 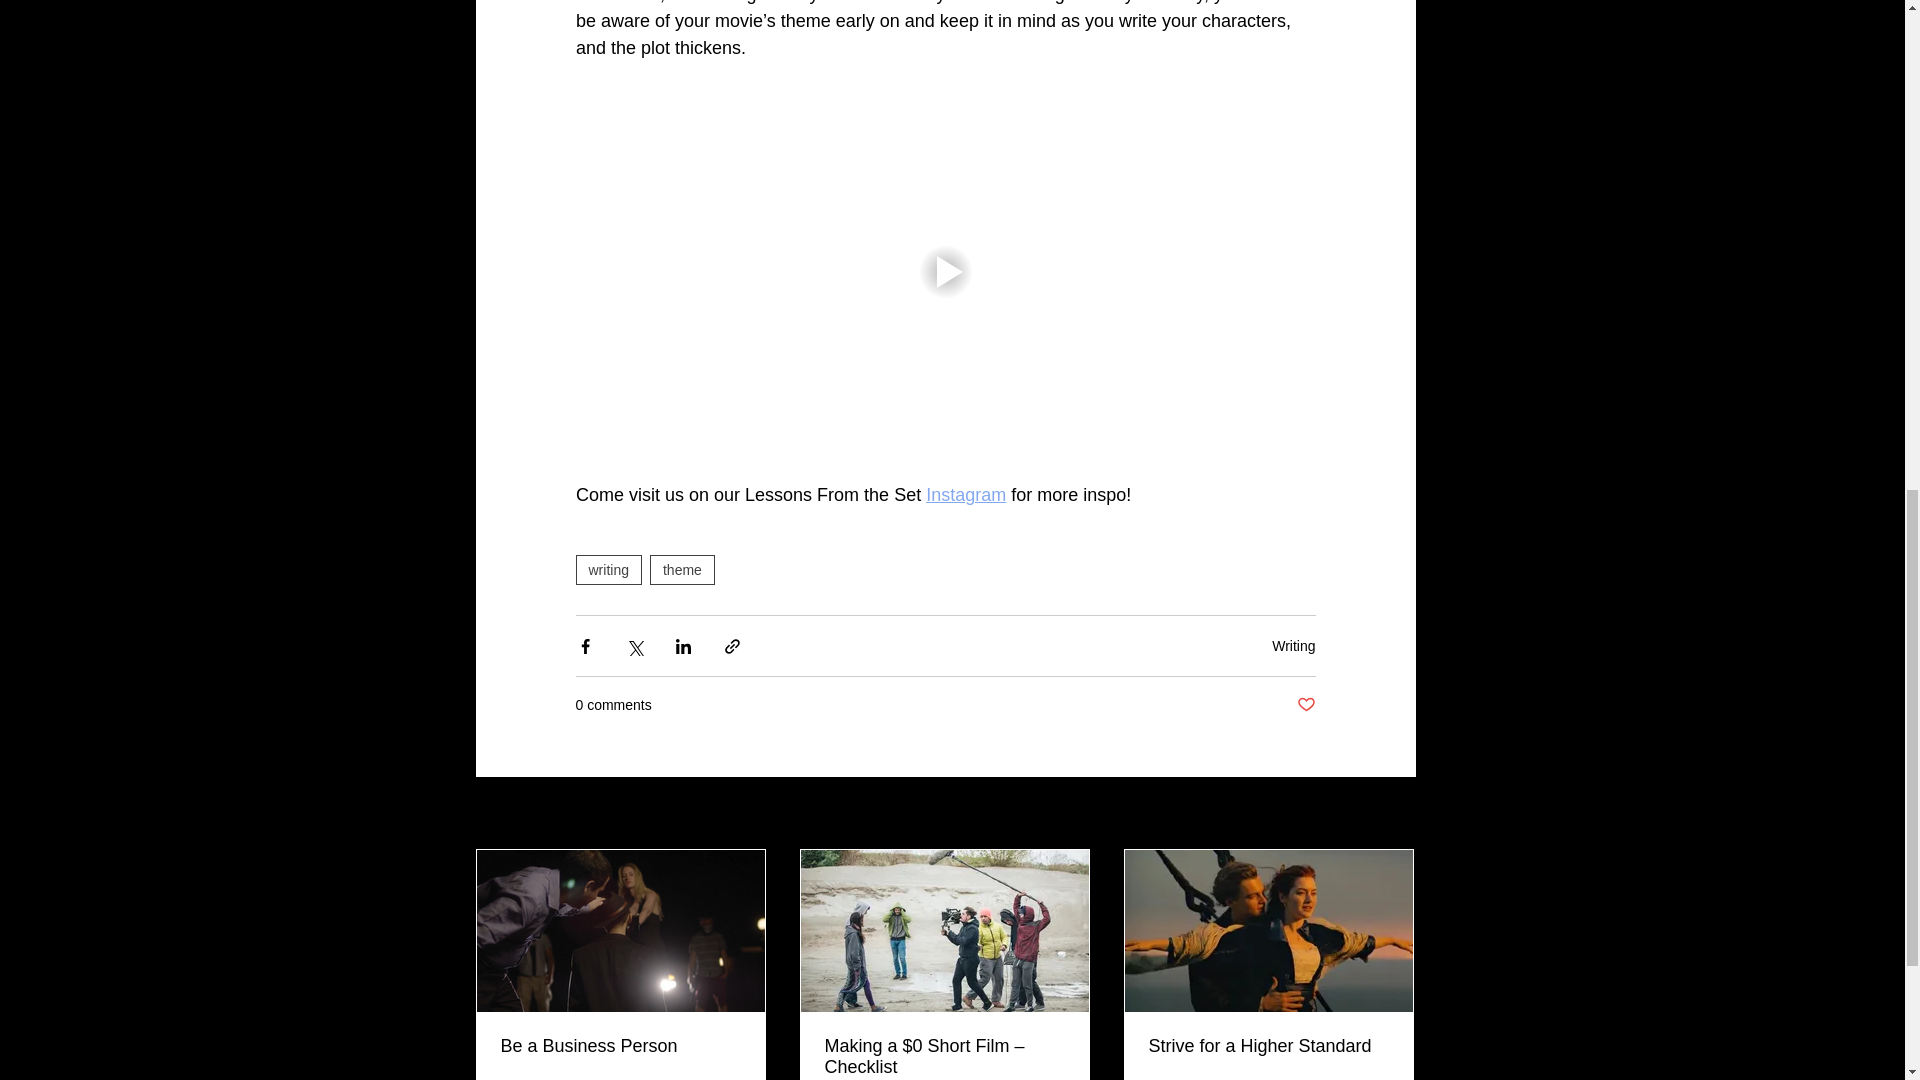 I want to click on See All, so click(x=1394, y=814).